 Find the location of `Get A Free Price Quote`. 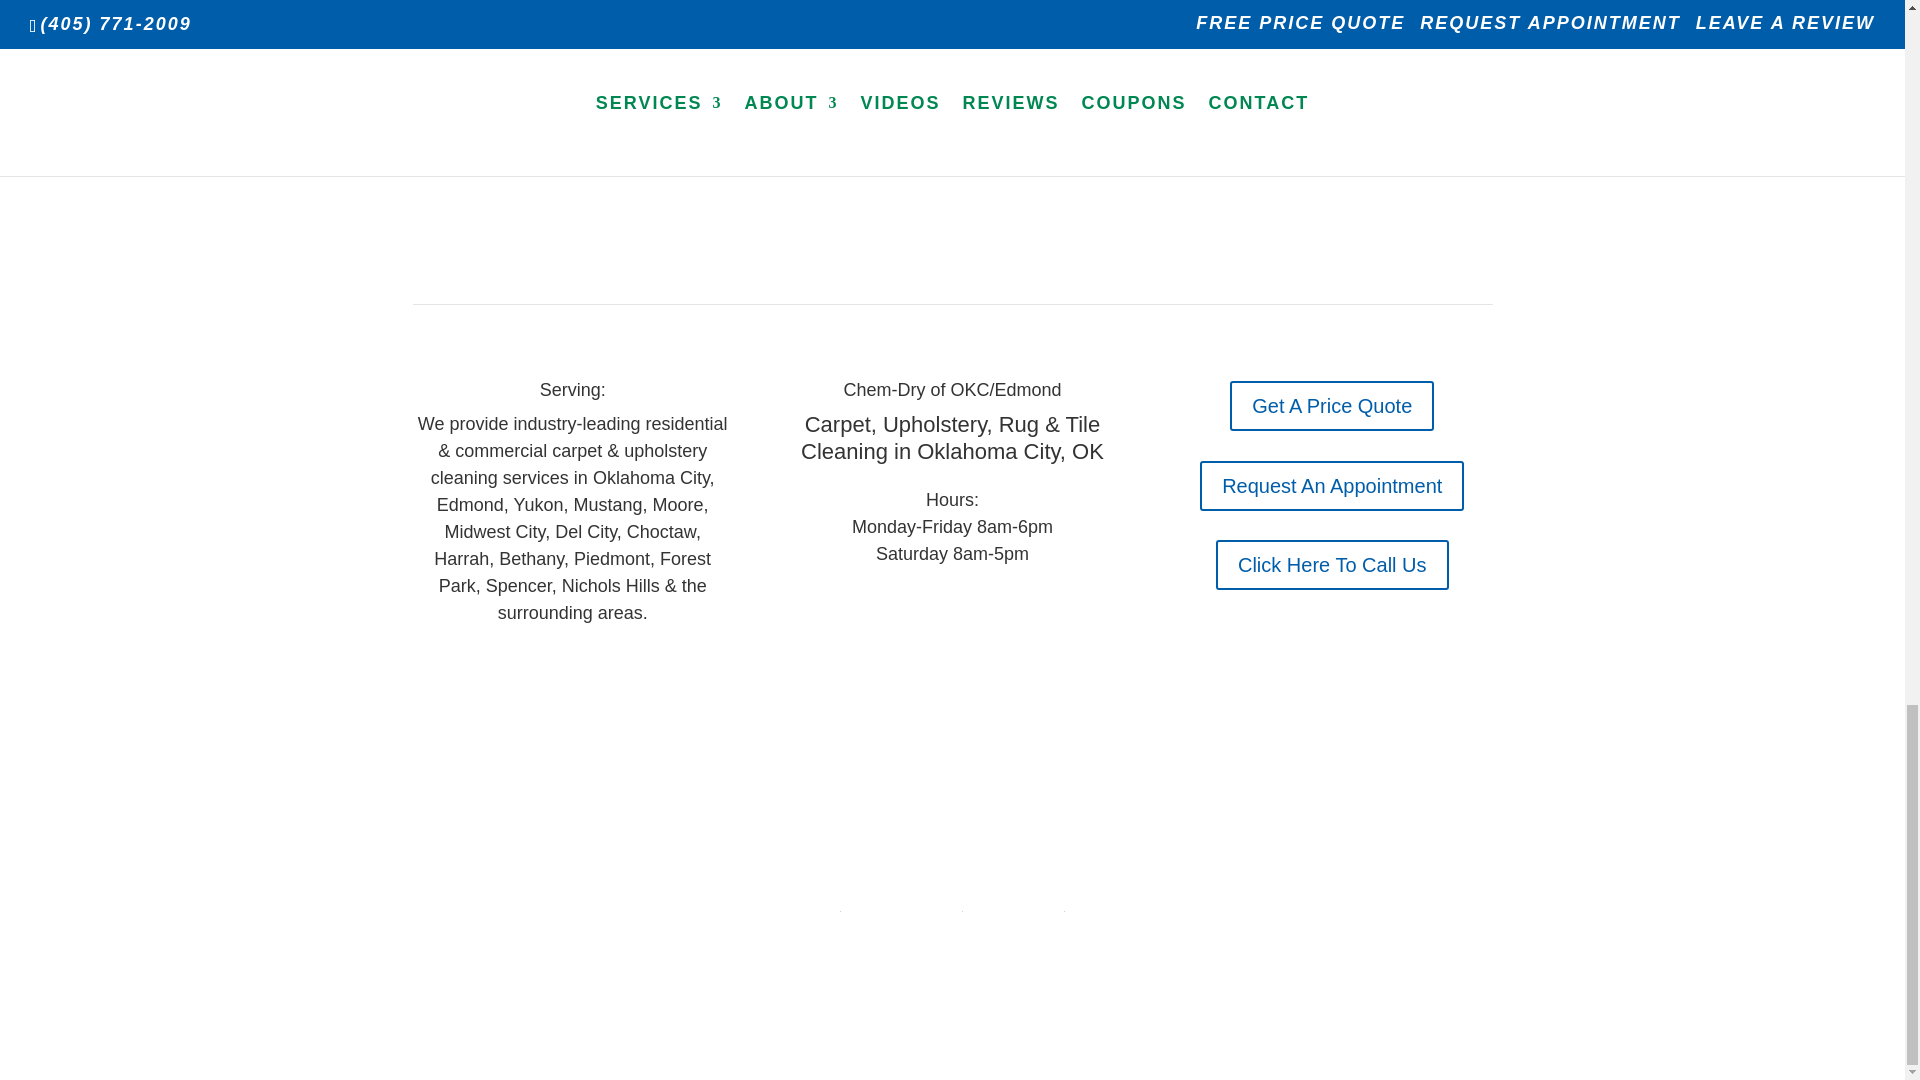

Get A Free Price Quote is located at coordinates (952, 14).